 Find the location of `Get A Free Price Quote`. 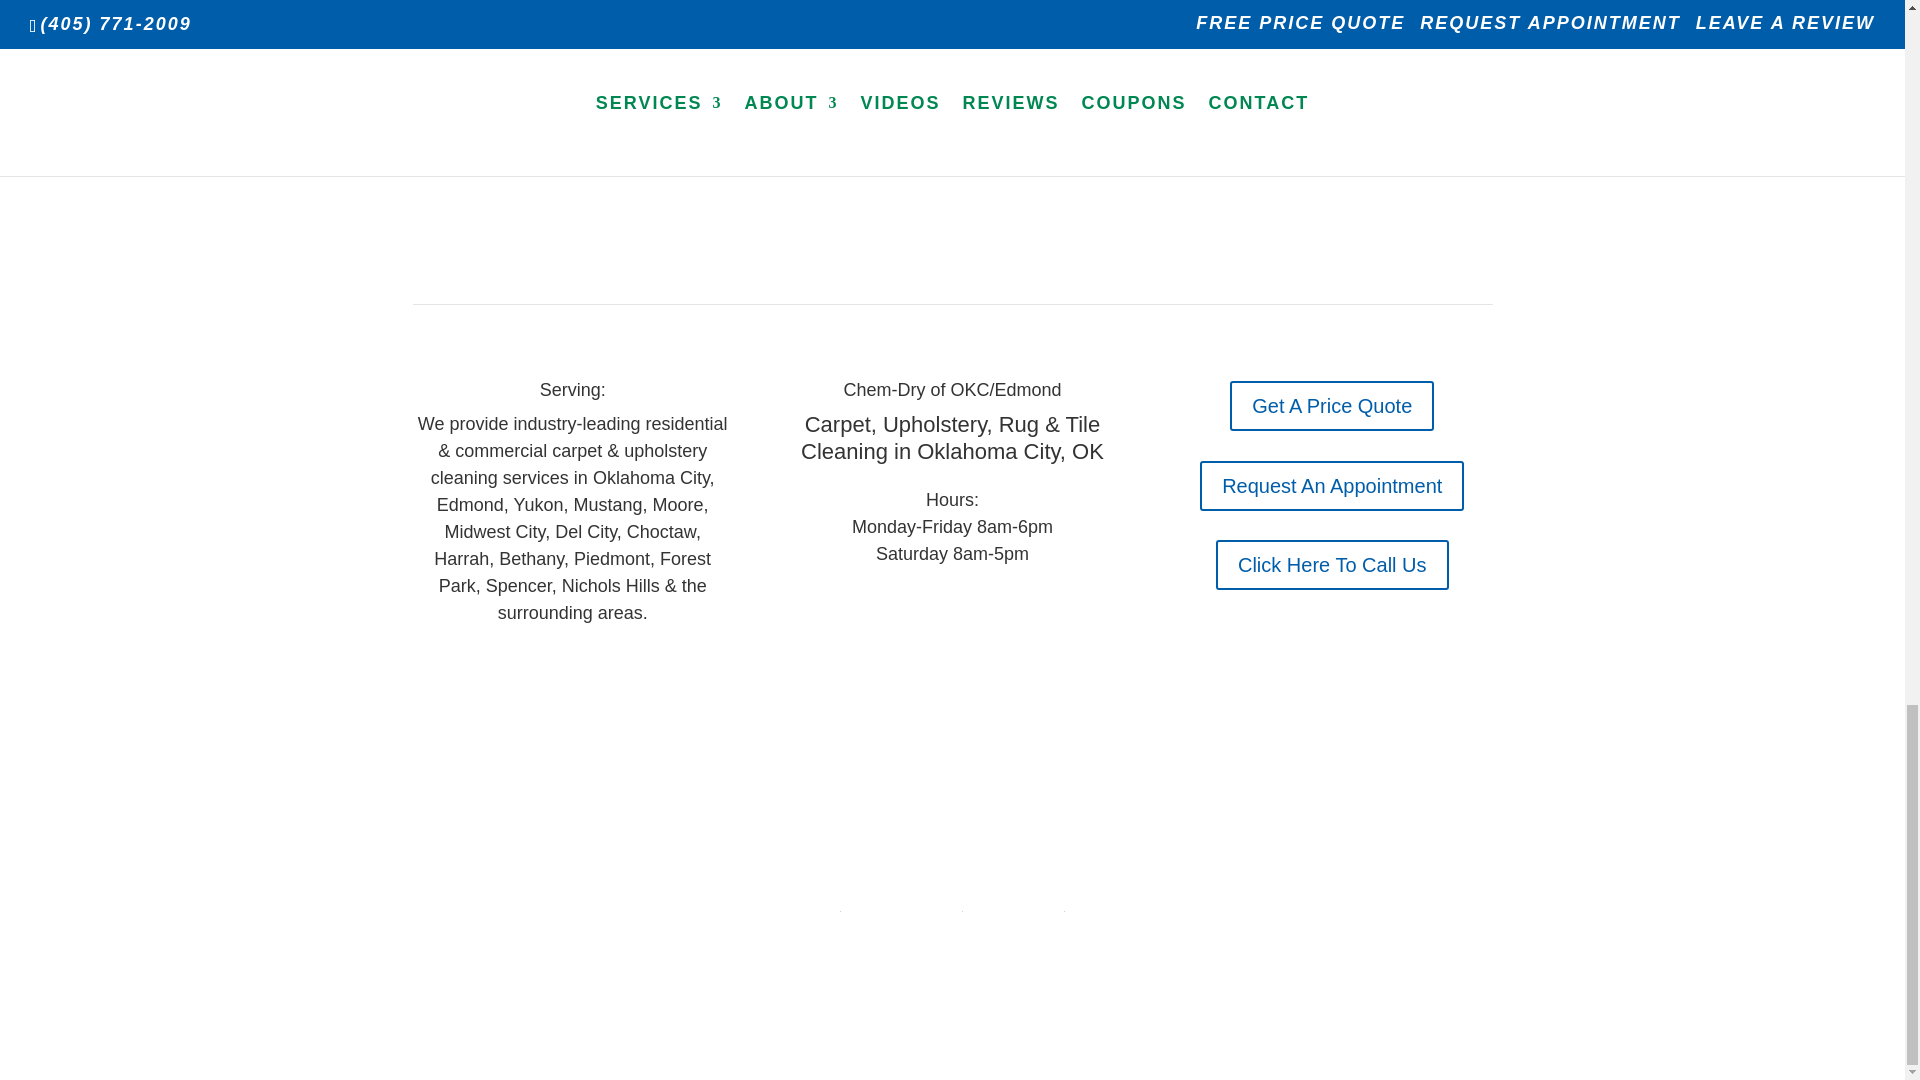

Get A Free Price Quote is located at coordinates (952, 14).